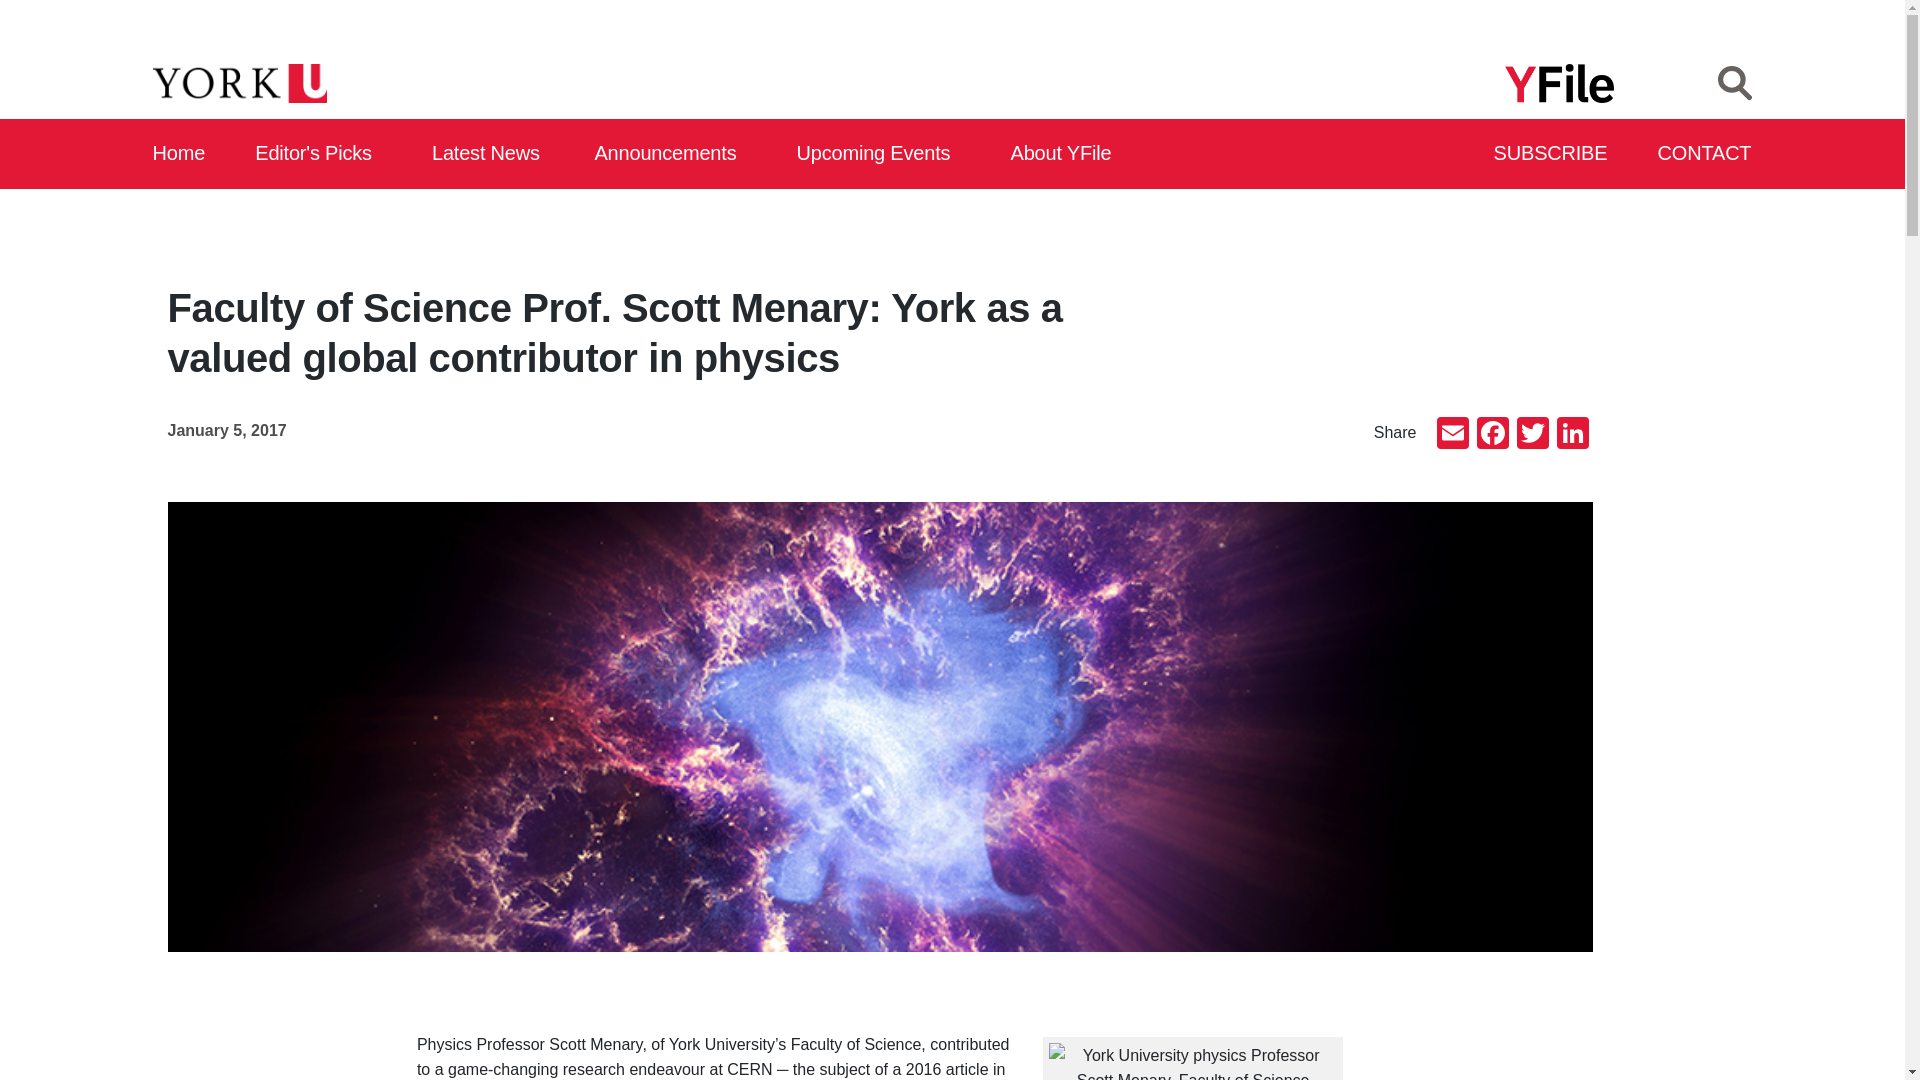 Image resolution: width=1920 pixels, height=1080 pixels. I want to click on Upcoming Events, so click(880, 154).